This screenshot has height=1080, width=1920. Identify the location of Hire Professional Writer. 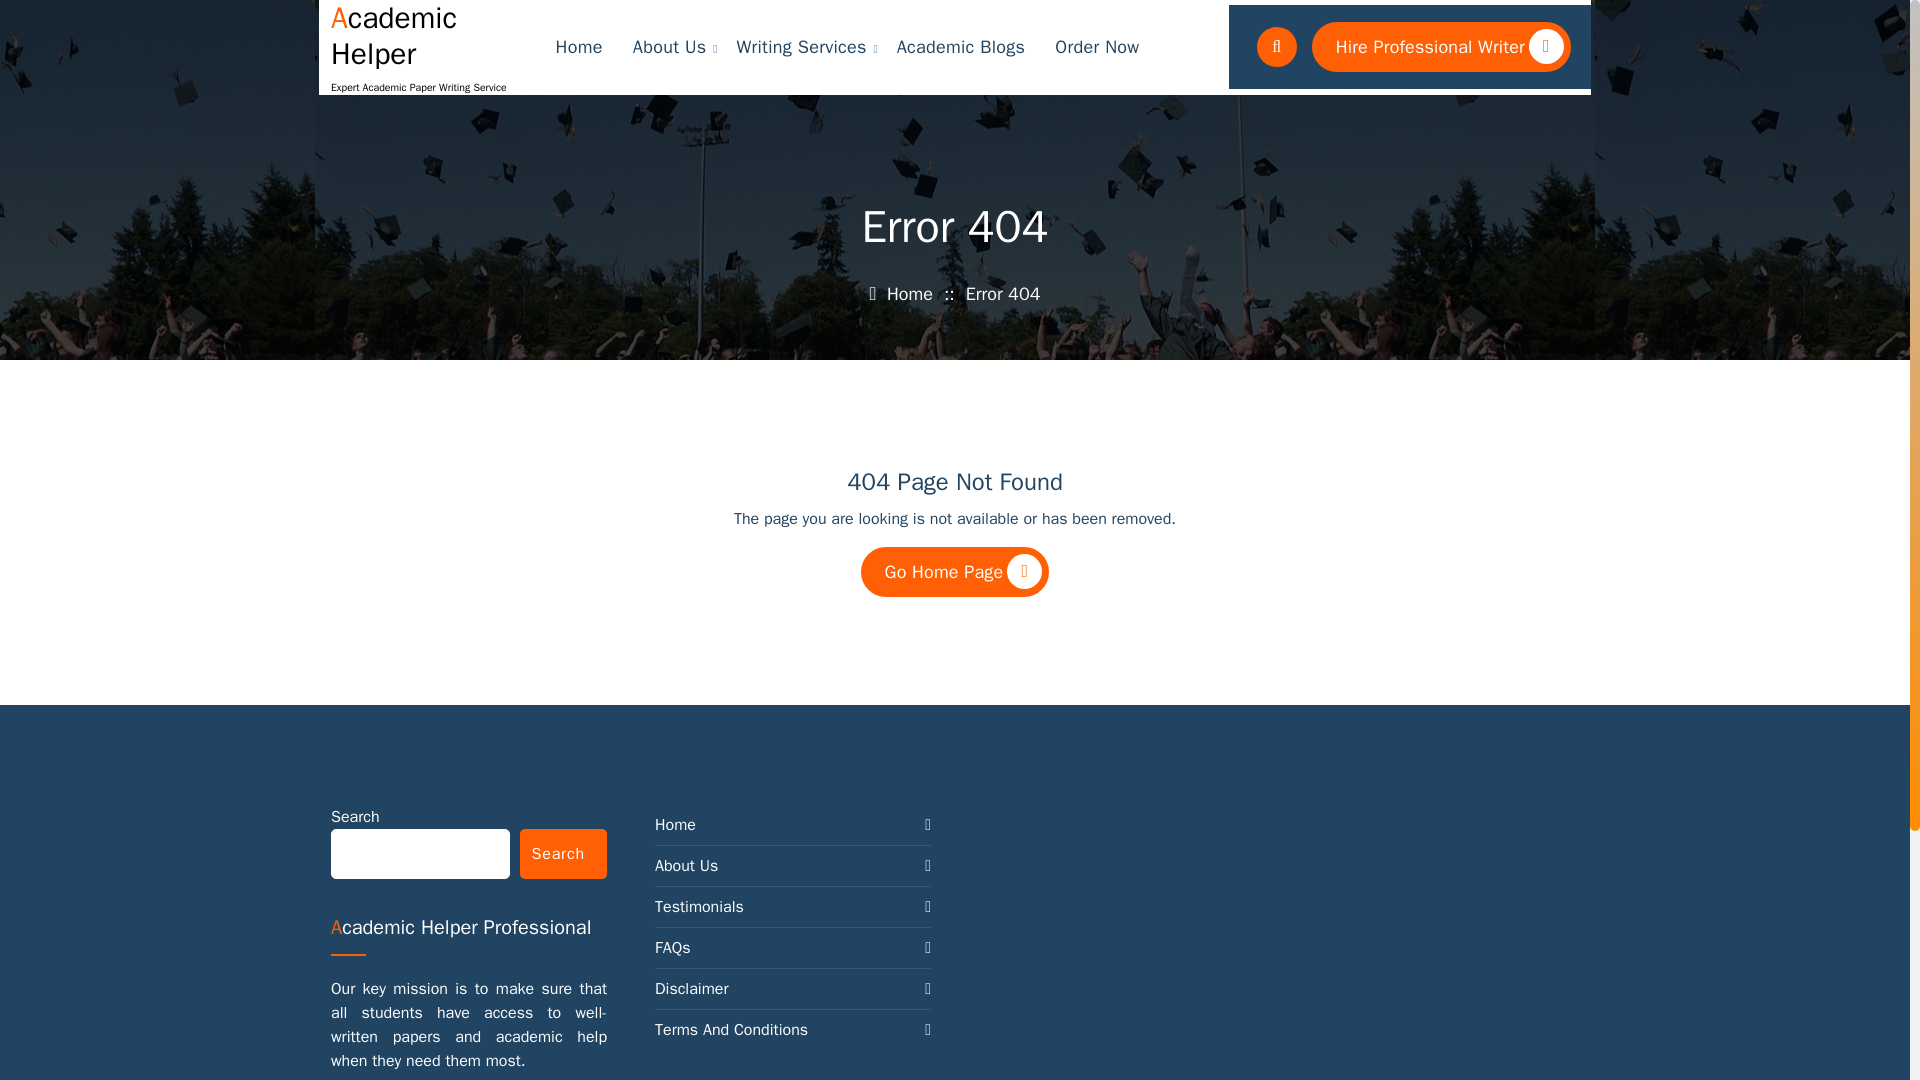
(1440, 46).